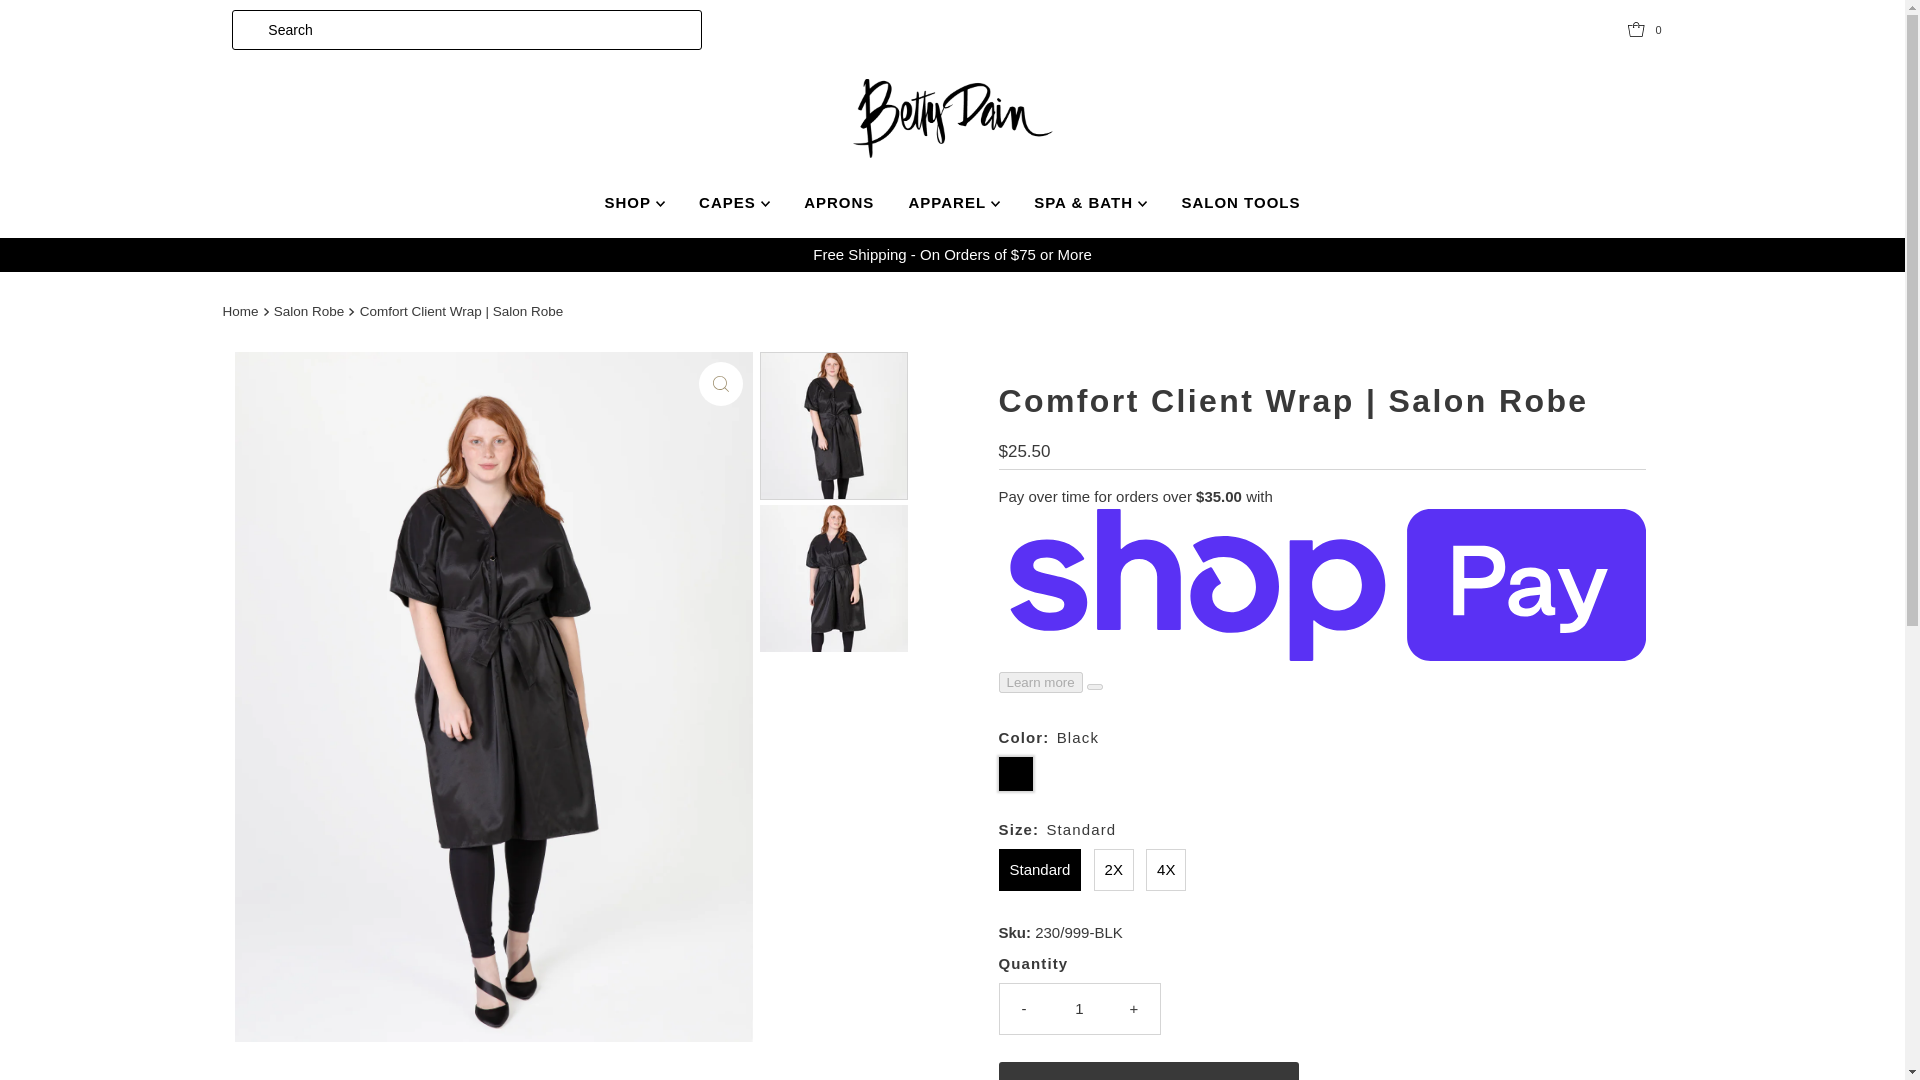 Image resolution: width=1920 pixels, height=1080 pixels. Describe the element at coordinates (1648, 29) in the screenshot. I see `0` at that location.